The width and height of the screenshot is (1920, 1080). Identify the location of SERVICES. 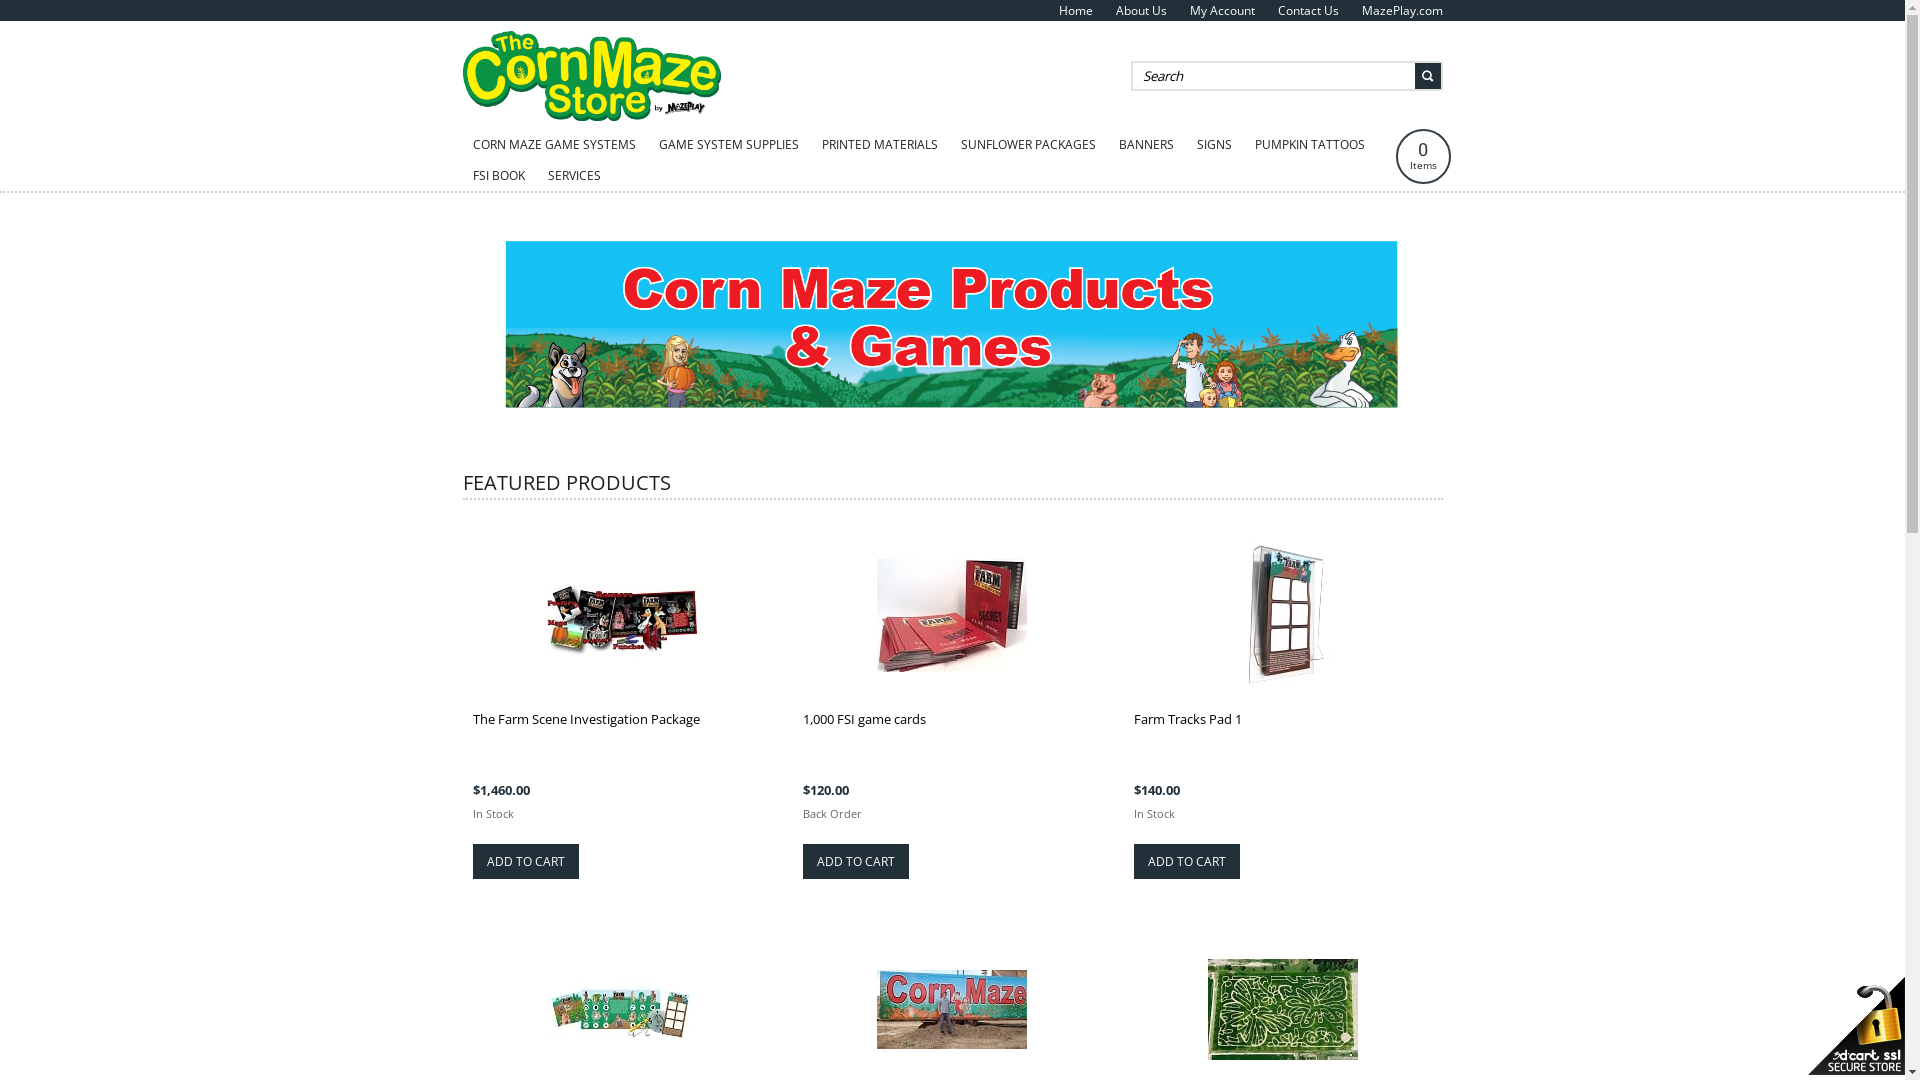
(574, 176).